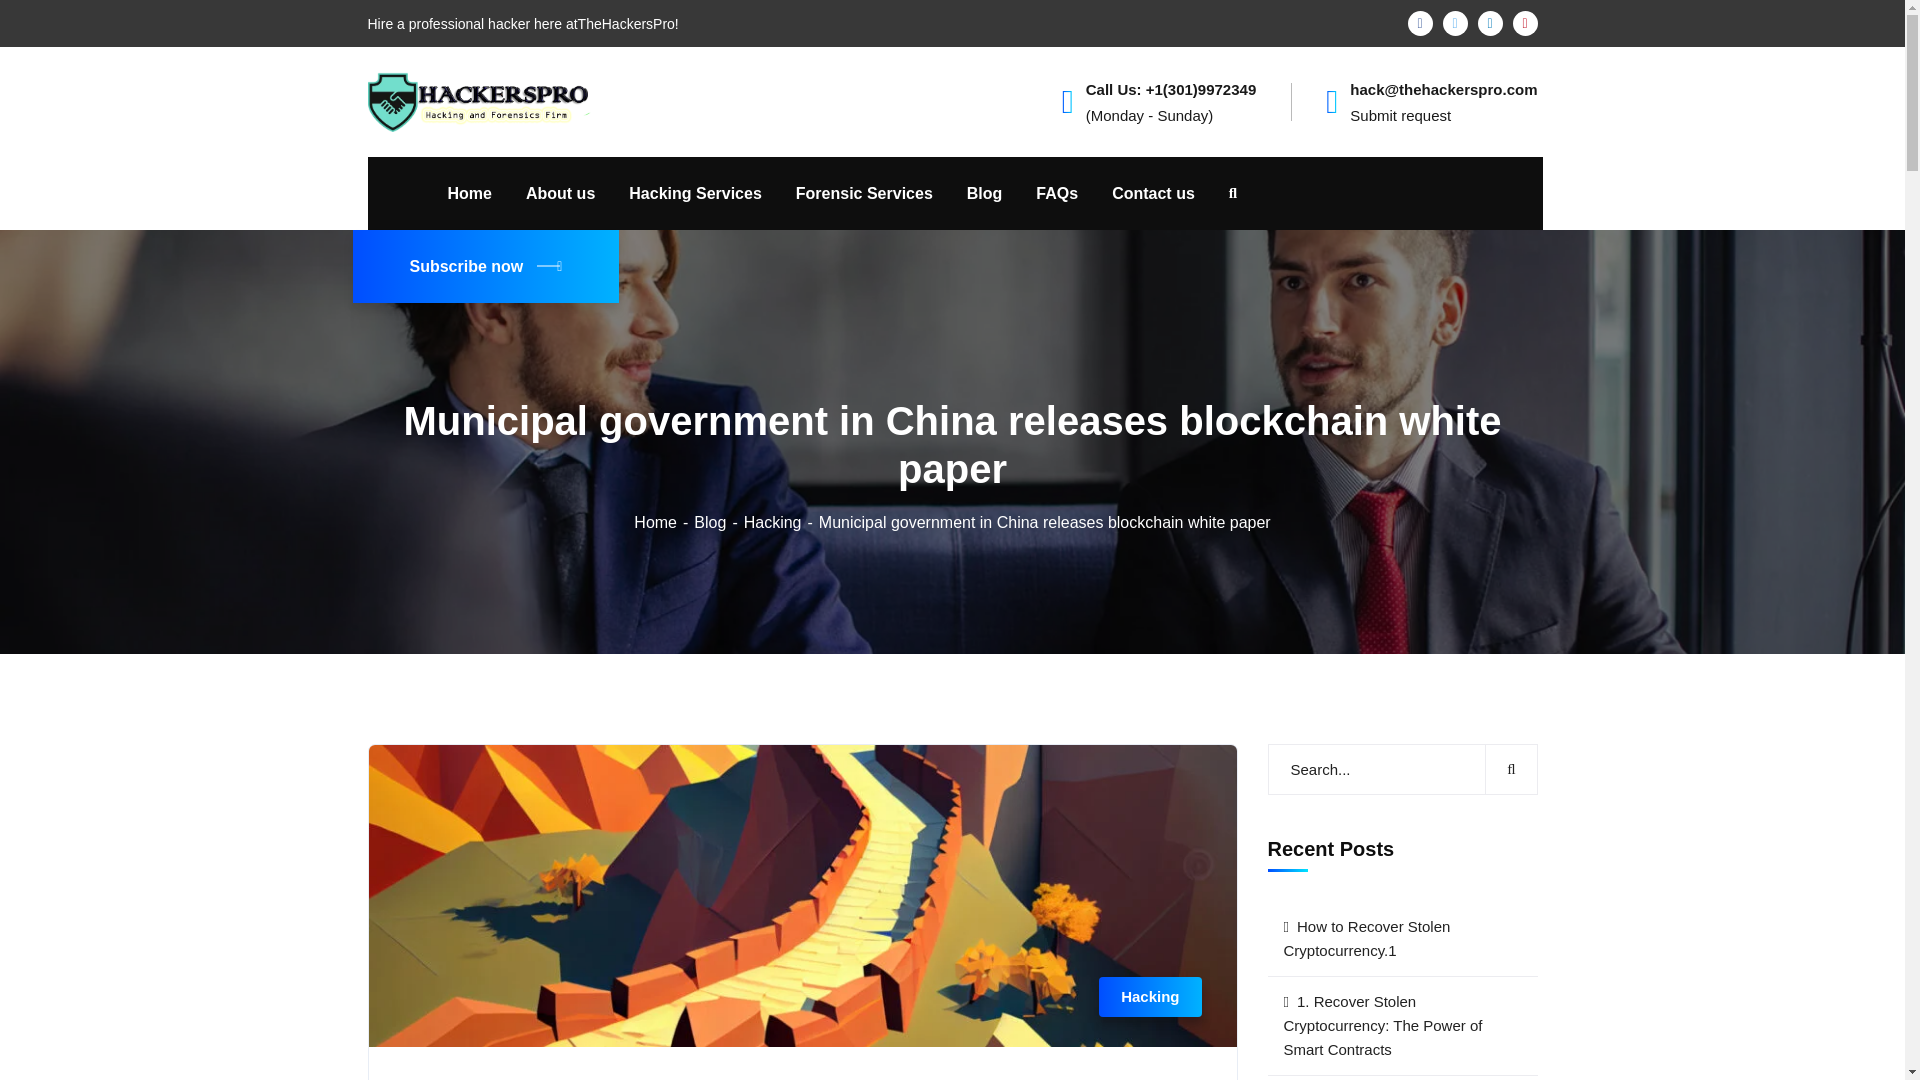 Image resolution: width=1920 pixels, height=1080 pixels. I want to click on TheHackersPro, so click(482, 100).